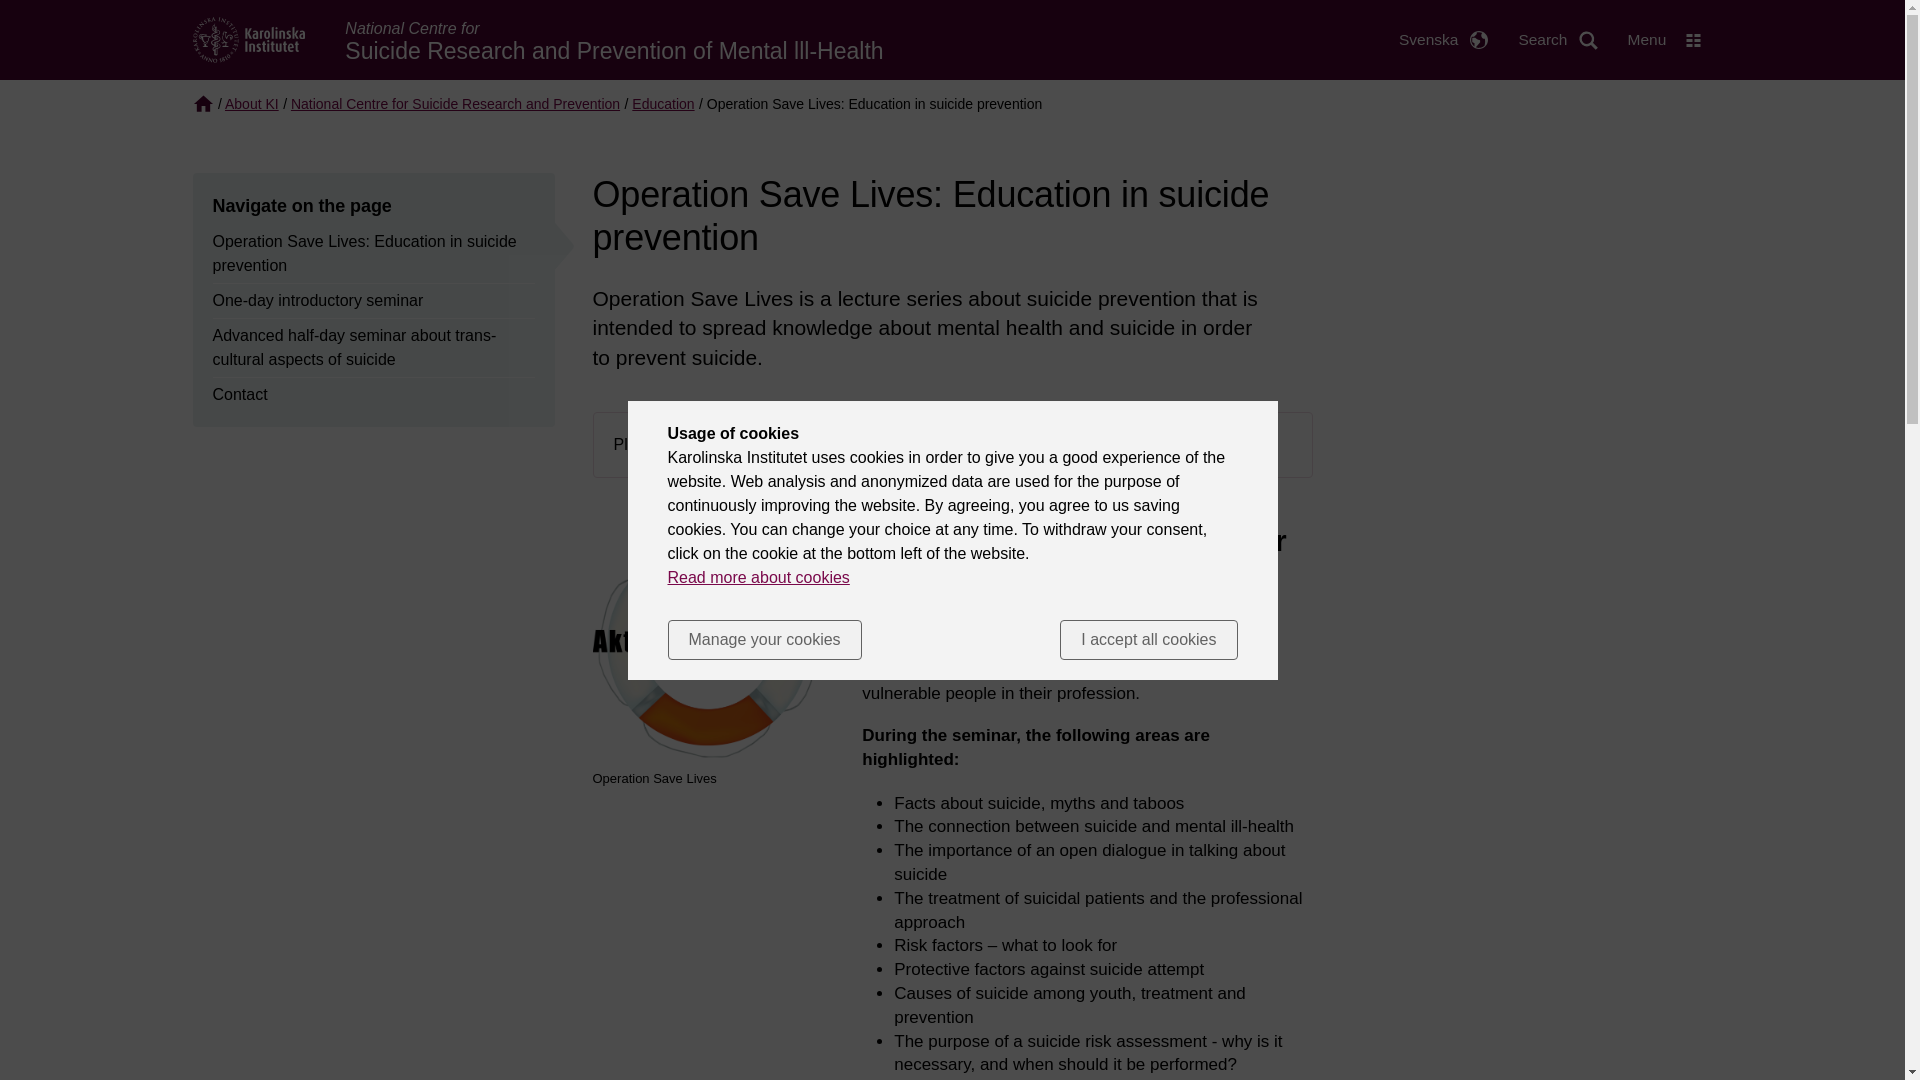  Describe the element at coordinates (248, 38) in the screenshot. I see `Home` at that location.